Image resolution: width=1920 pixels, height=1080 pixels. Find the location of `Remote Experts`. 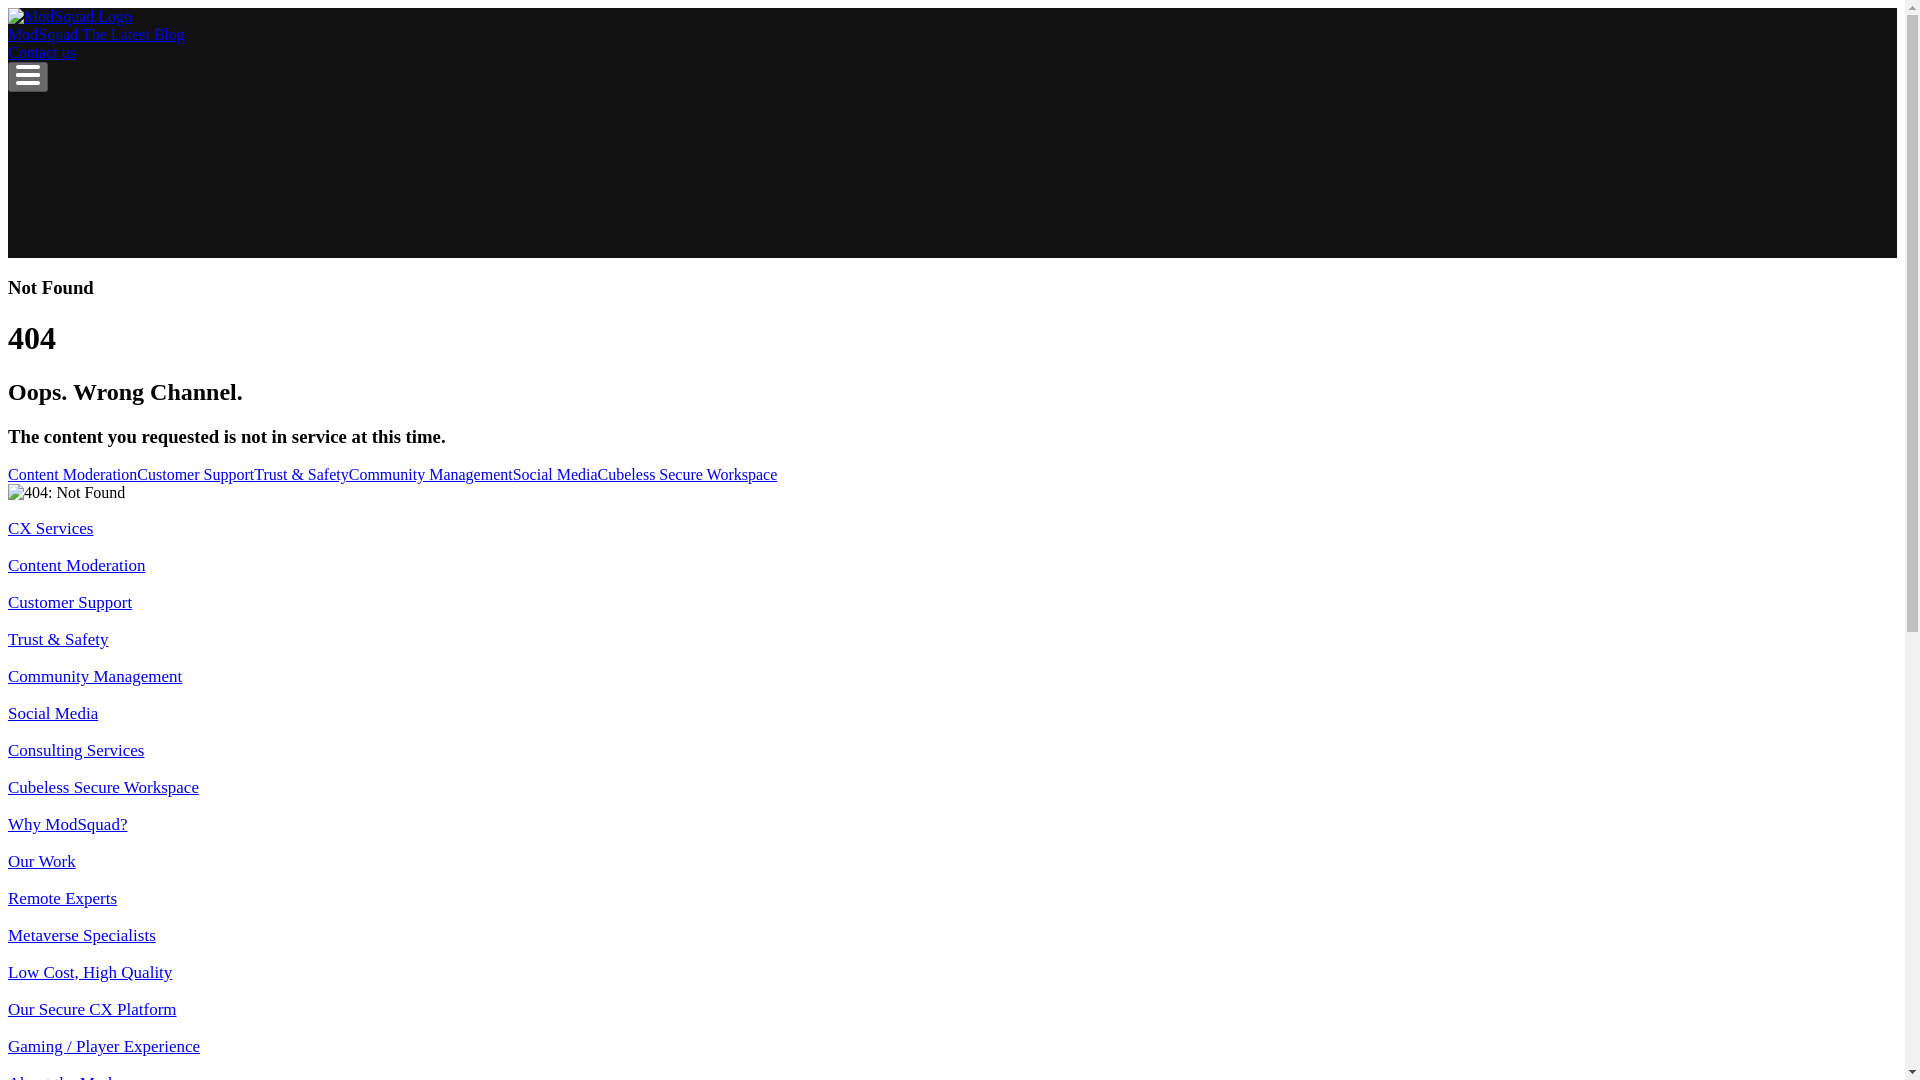

Remote Experts is located at coordinates (62, 898).